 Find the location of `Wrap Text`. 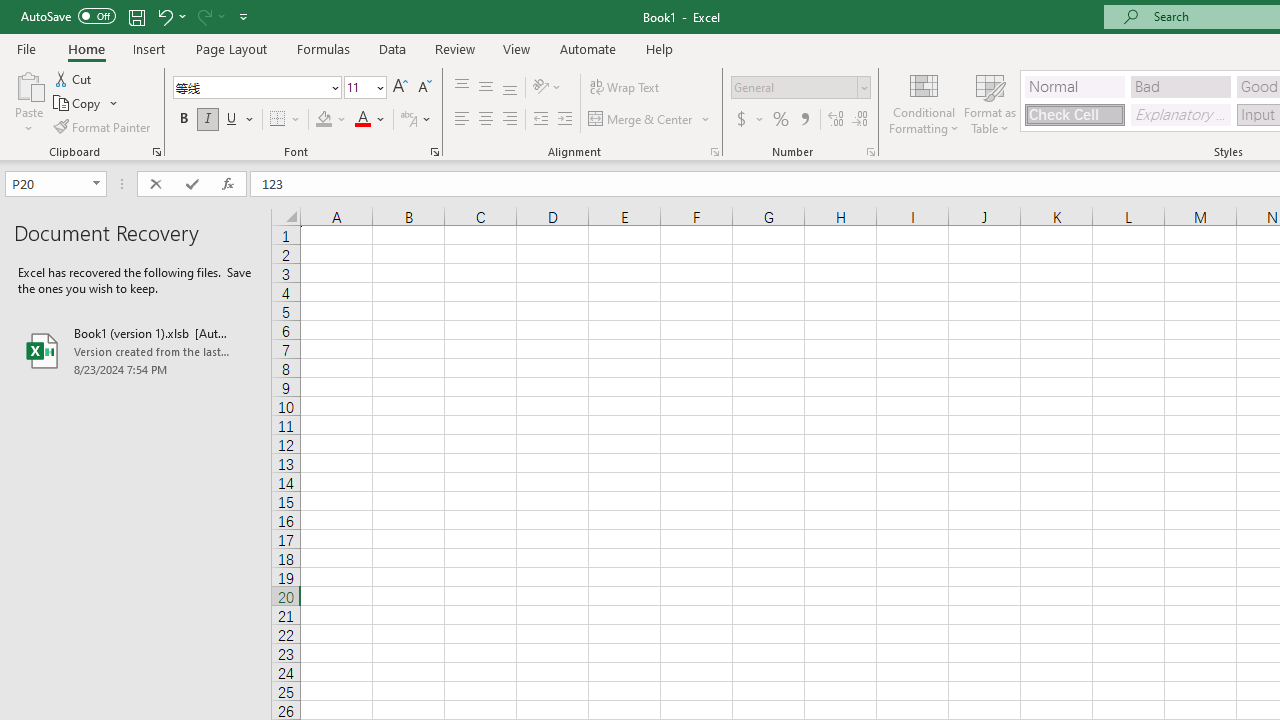

Wrap Text is located at coordinates (624, 88).